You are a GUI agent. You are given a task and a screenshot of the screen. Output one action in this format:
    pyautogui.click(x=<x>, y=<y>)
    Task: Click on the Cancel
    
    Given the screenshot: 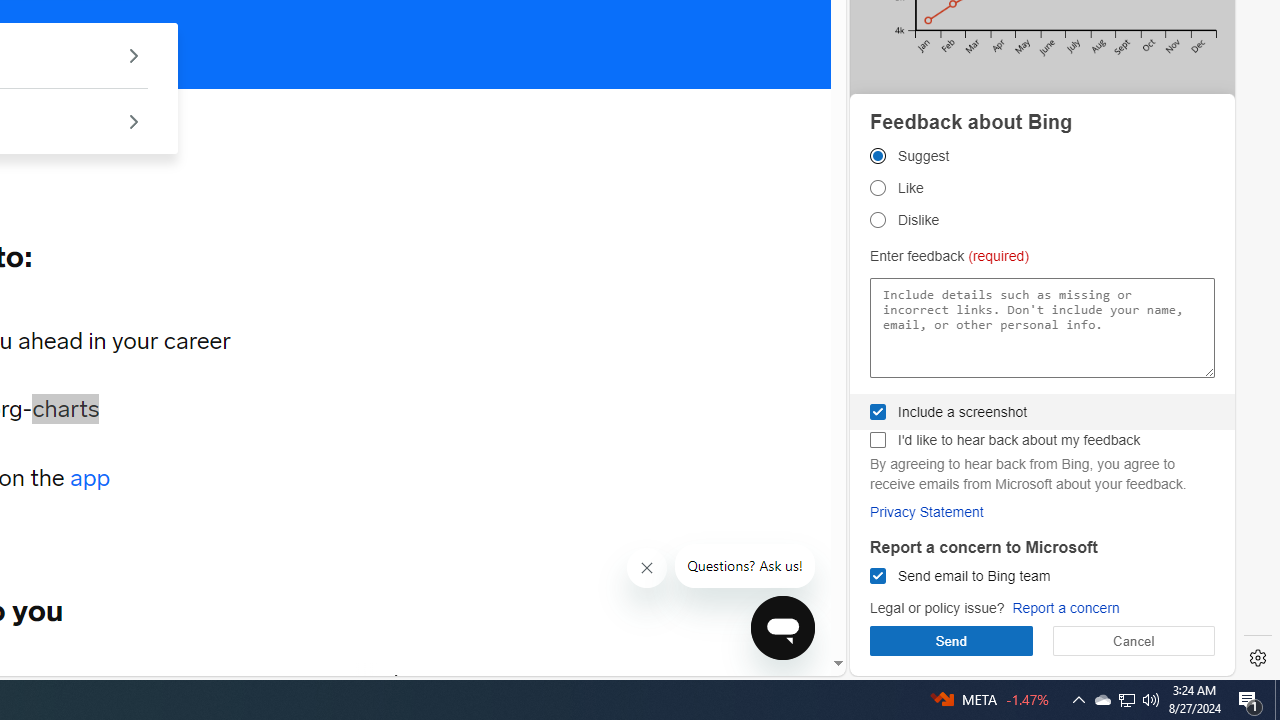 What is the action you would take?
    pyautogui.click(x=1133, y=640)
    